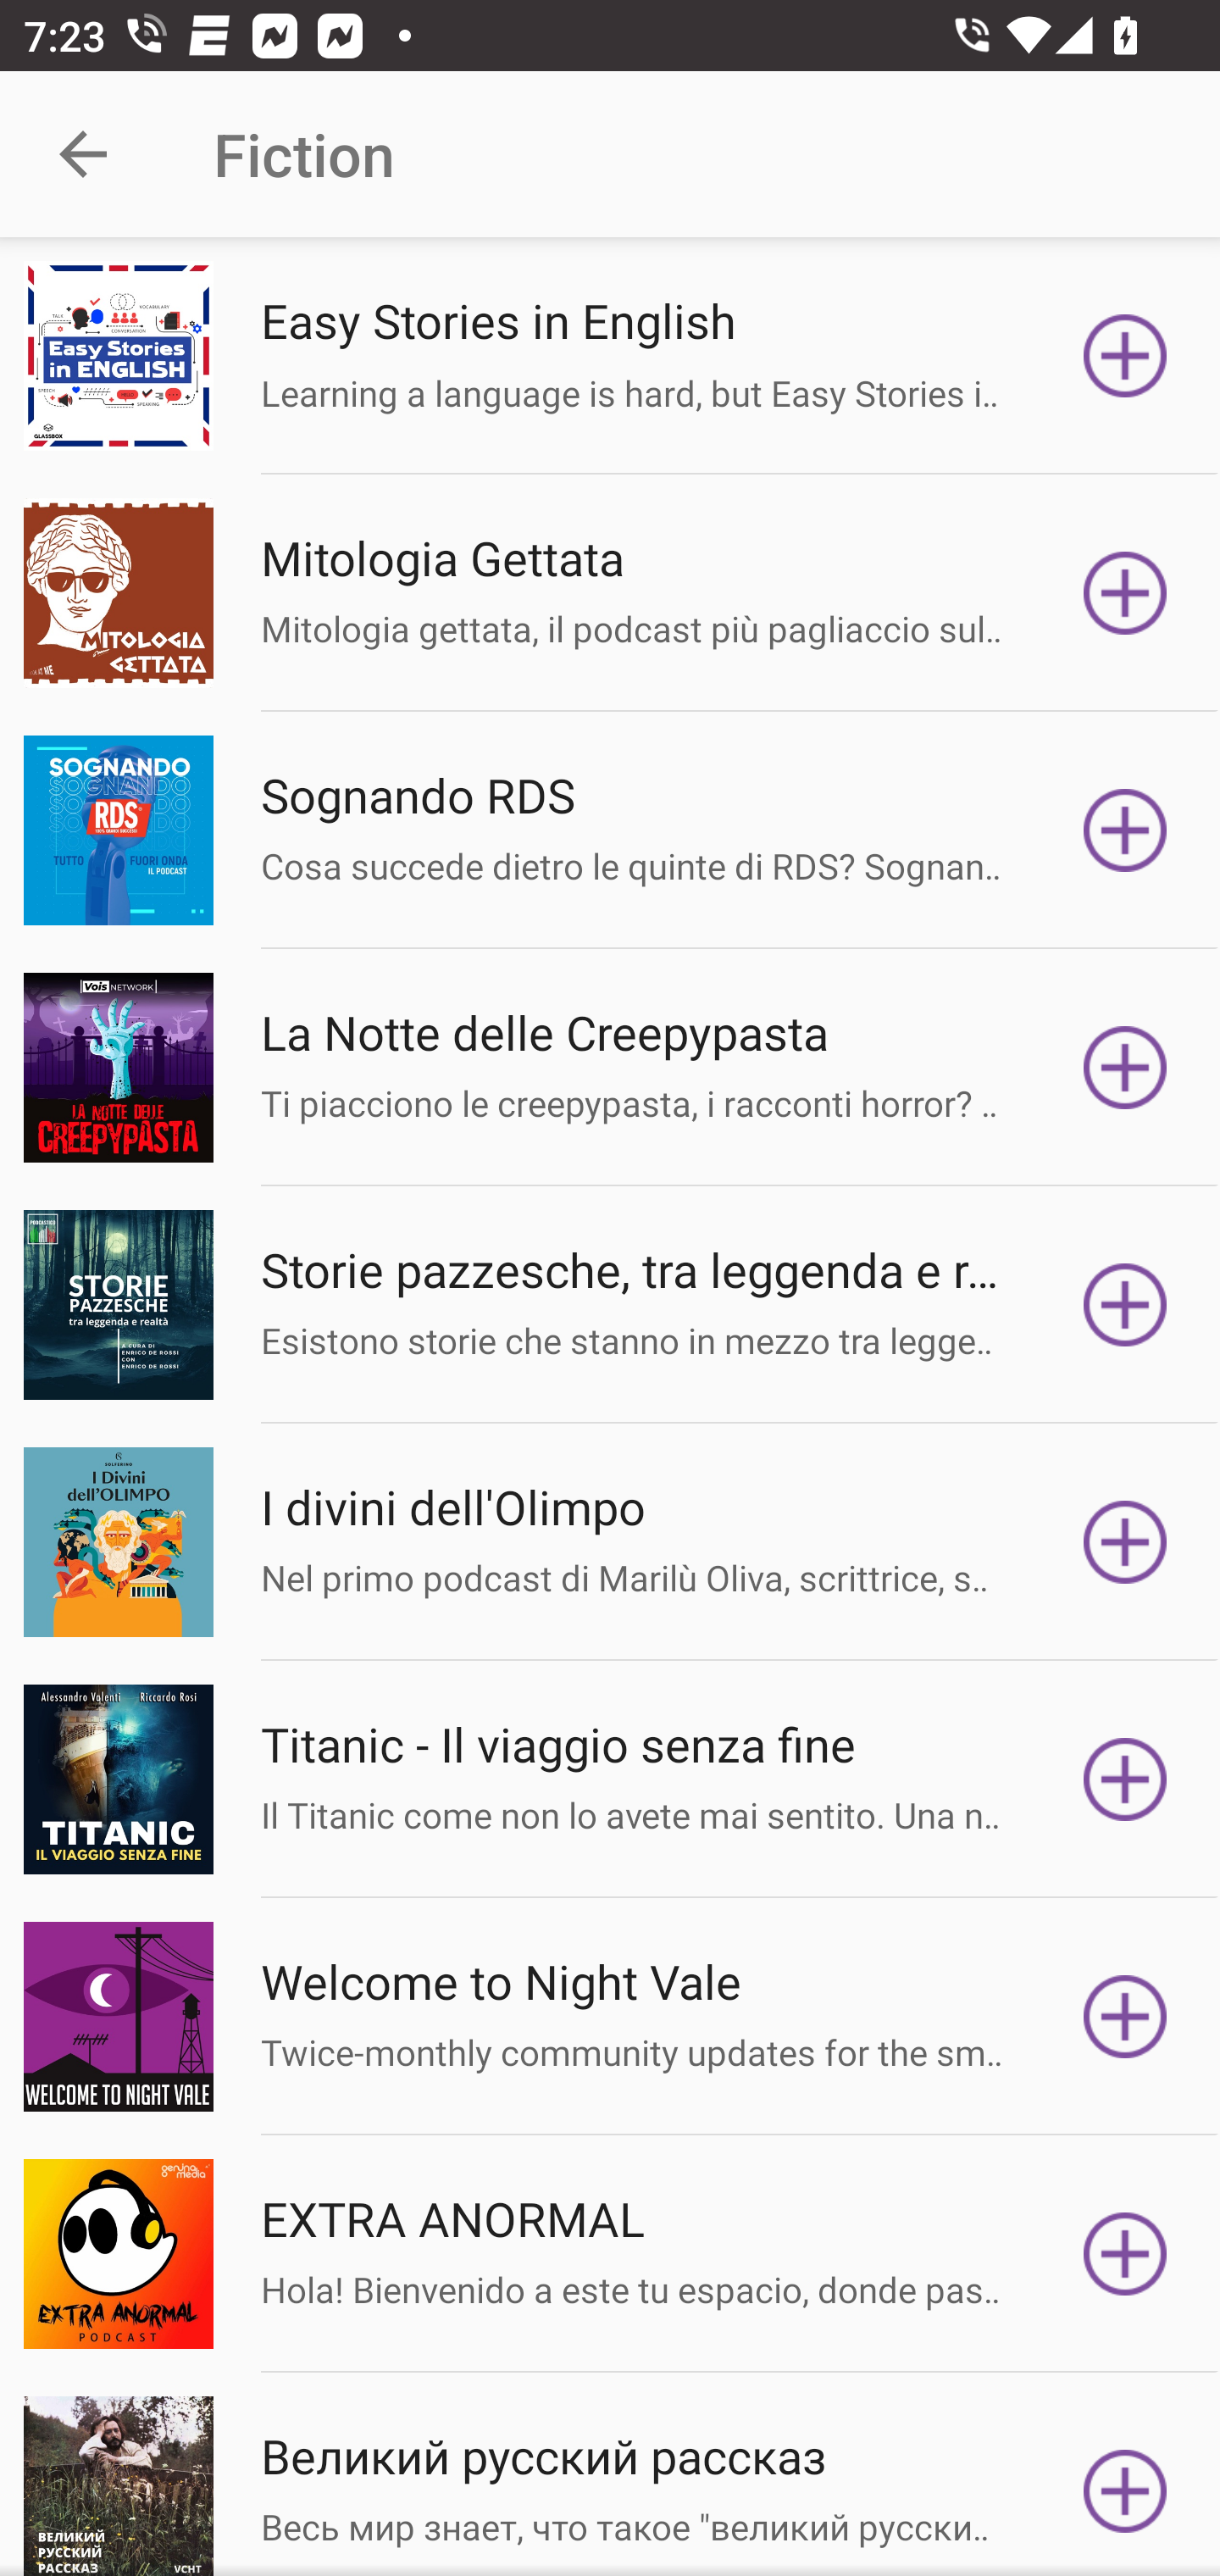 The width and height of the screenshot is (1220, 2576). I want to click on Subscribe, so click(1125, 1779).